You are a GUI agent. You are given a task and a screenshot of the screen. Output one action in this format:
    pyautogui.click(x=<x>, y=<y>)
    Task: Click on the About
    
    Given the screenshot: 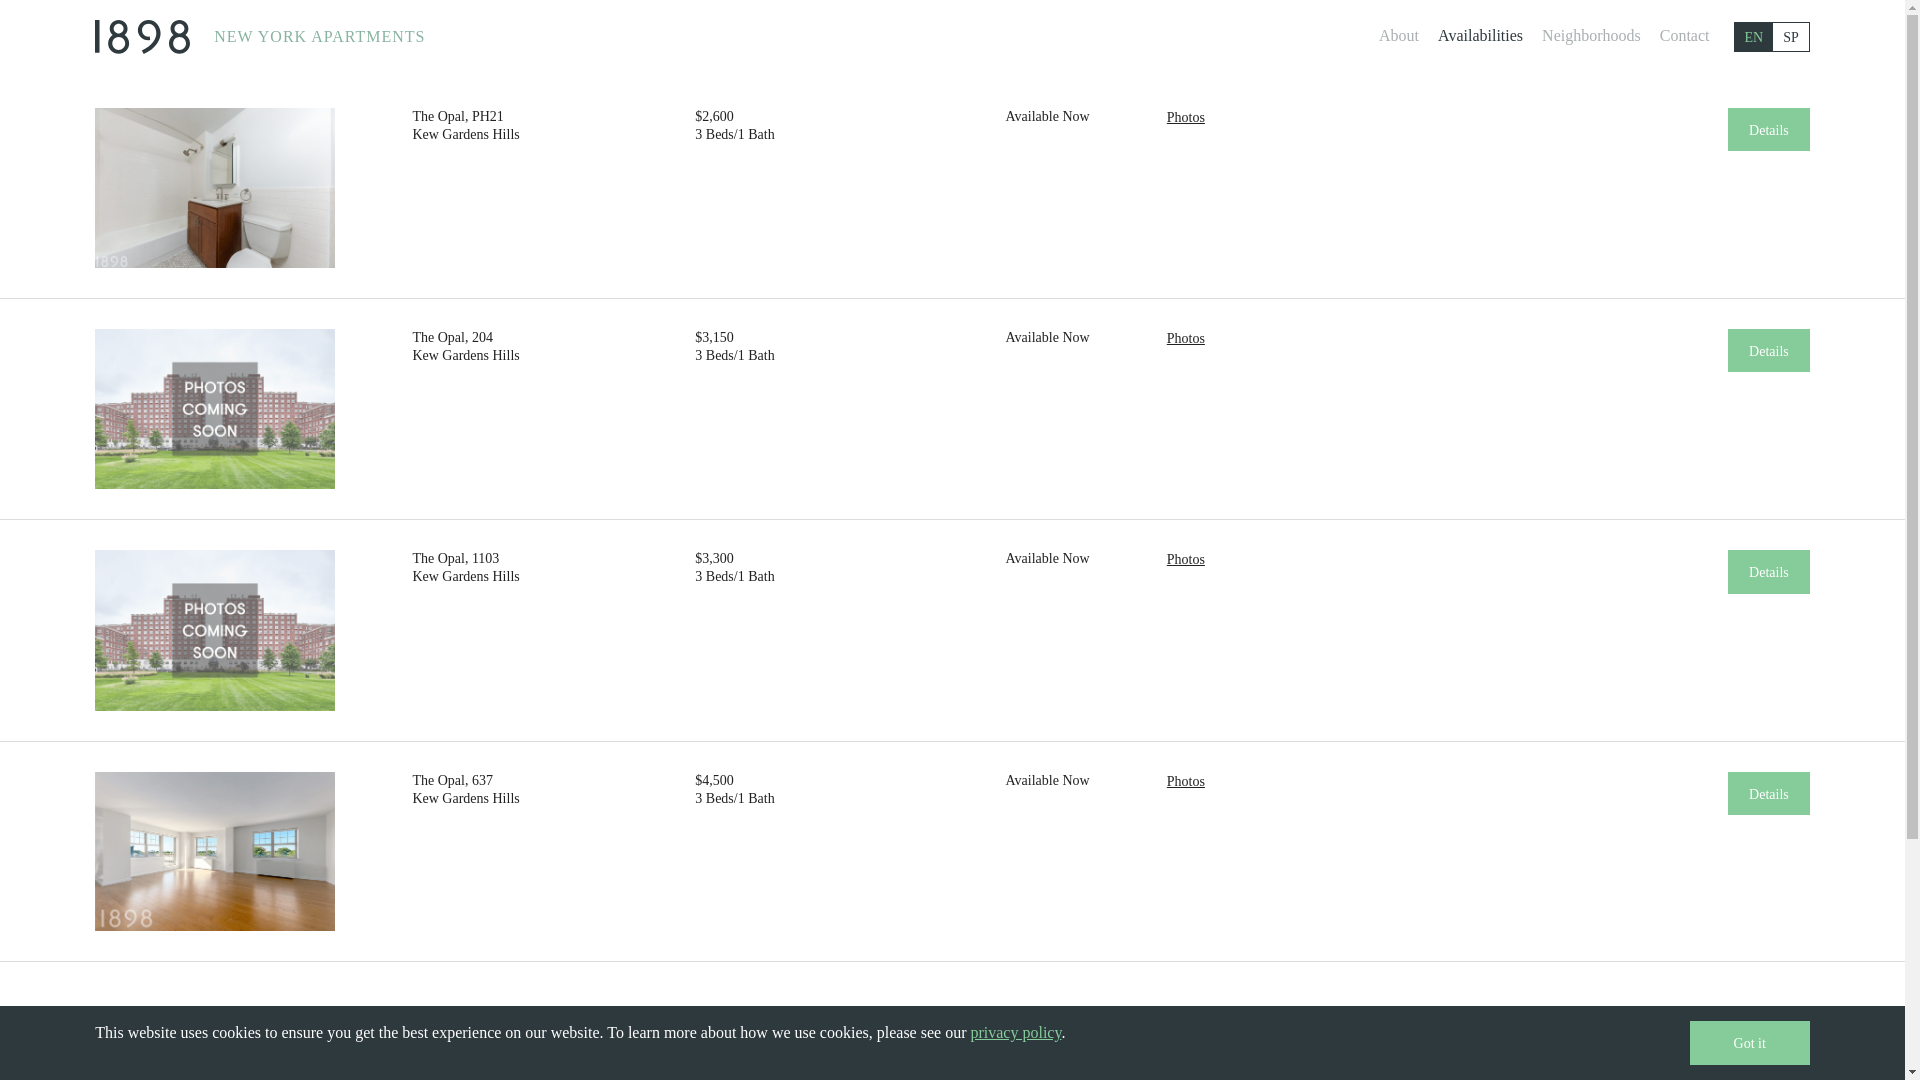 What is the action you would take?
    pyautogui.click(x=1399, y=36)
    